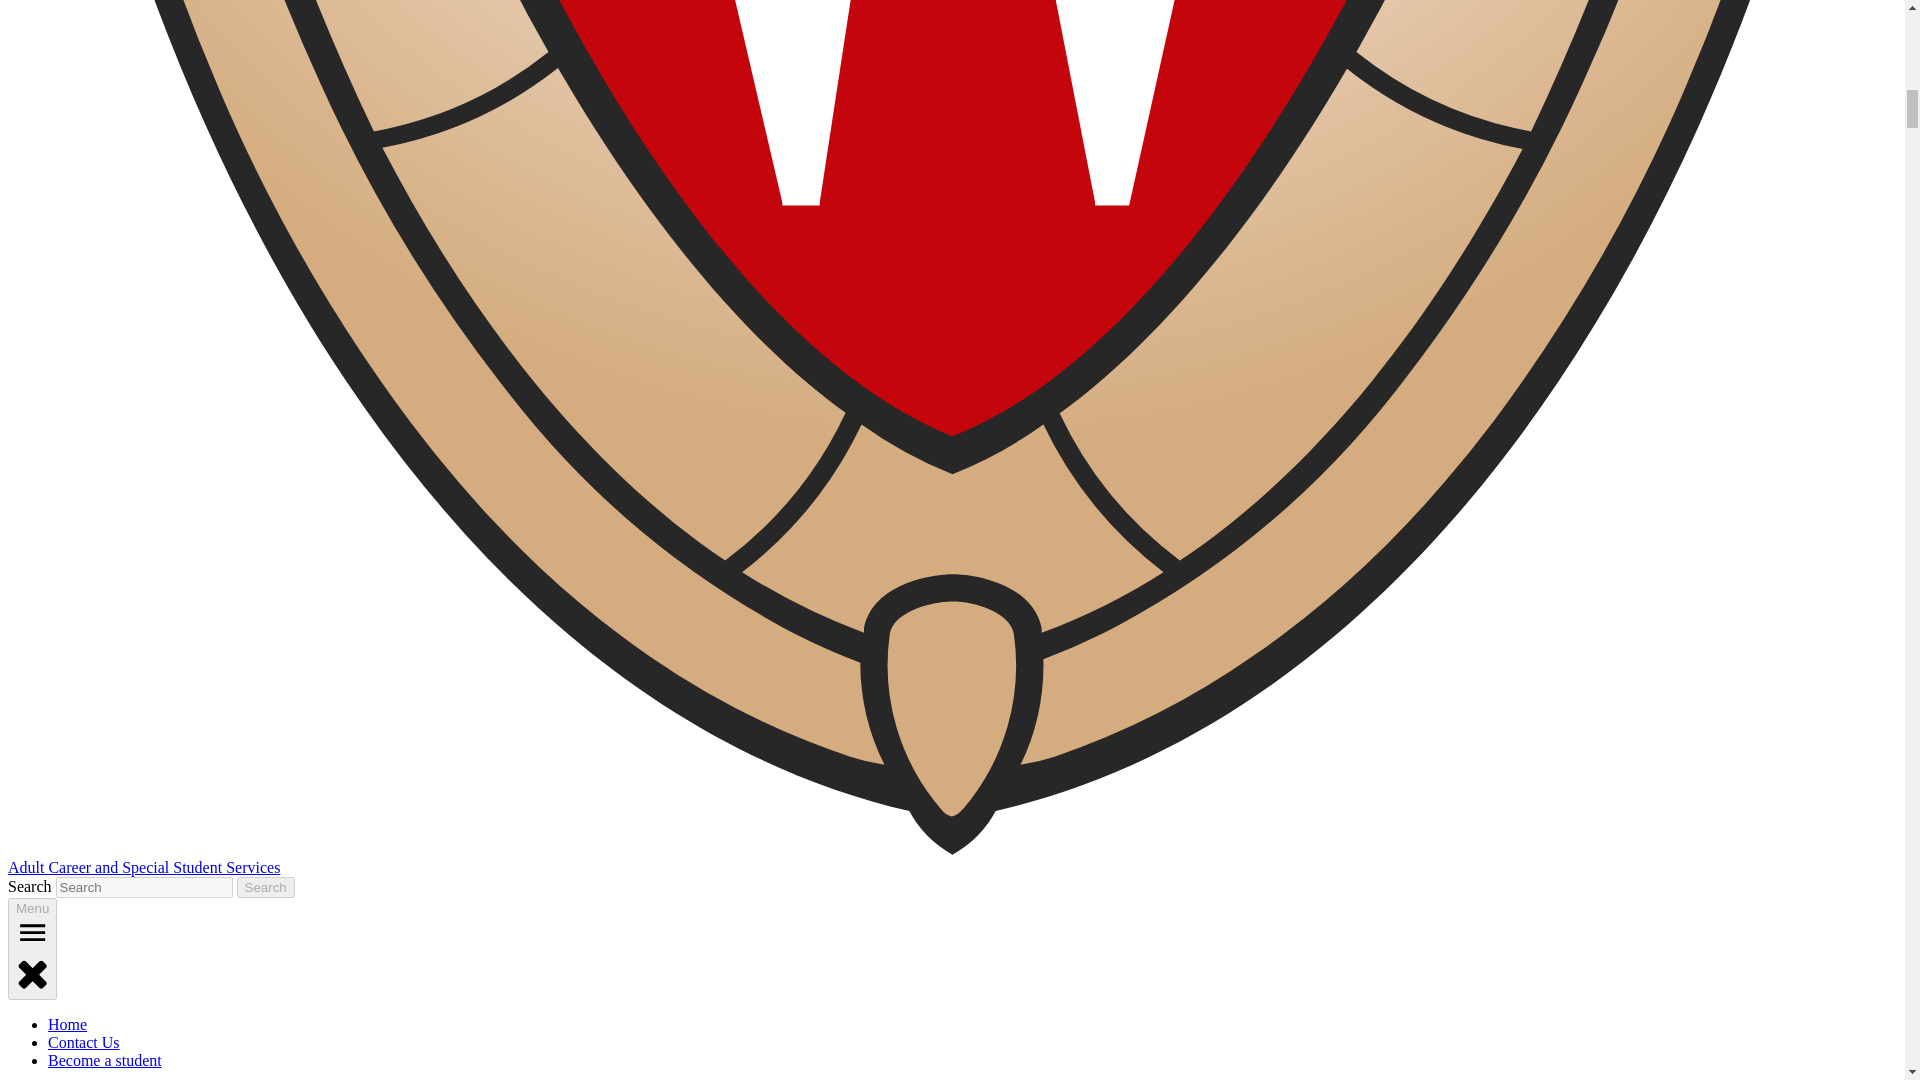 The image size is (1920, 1080). Describe the element at coordinates (266, 886) in the screenshot. I see `Search` at that location.